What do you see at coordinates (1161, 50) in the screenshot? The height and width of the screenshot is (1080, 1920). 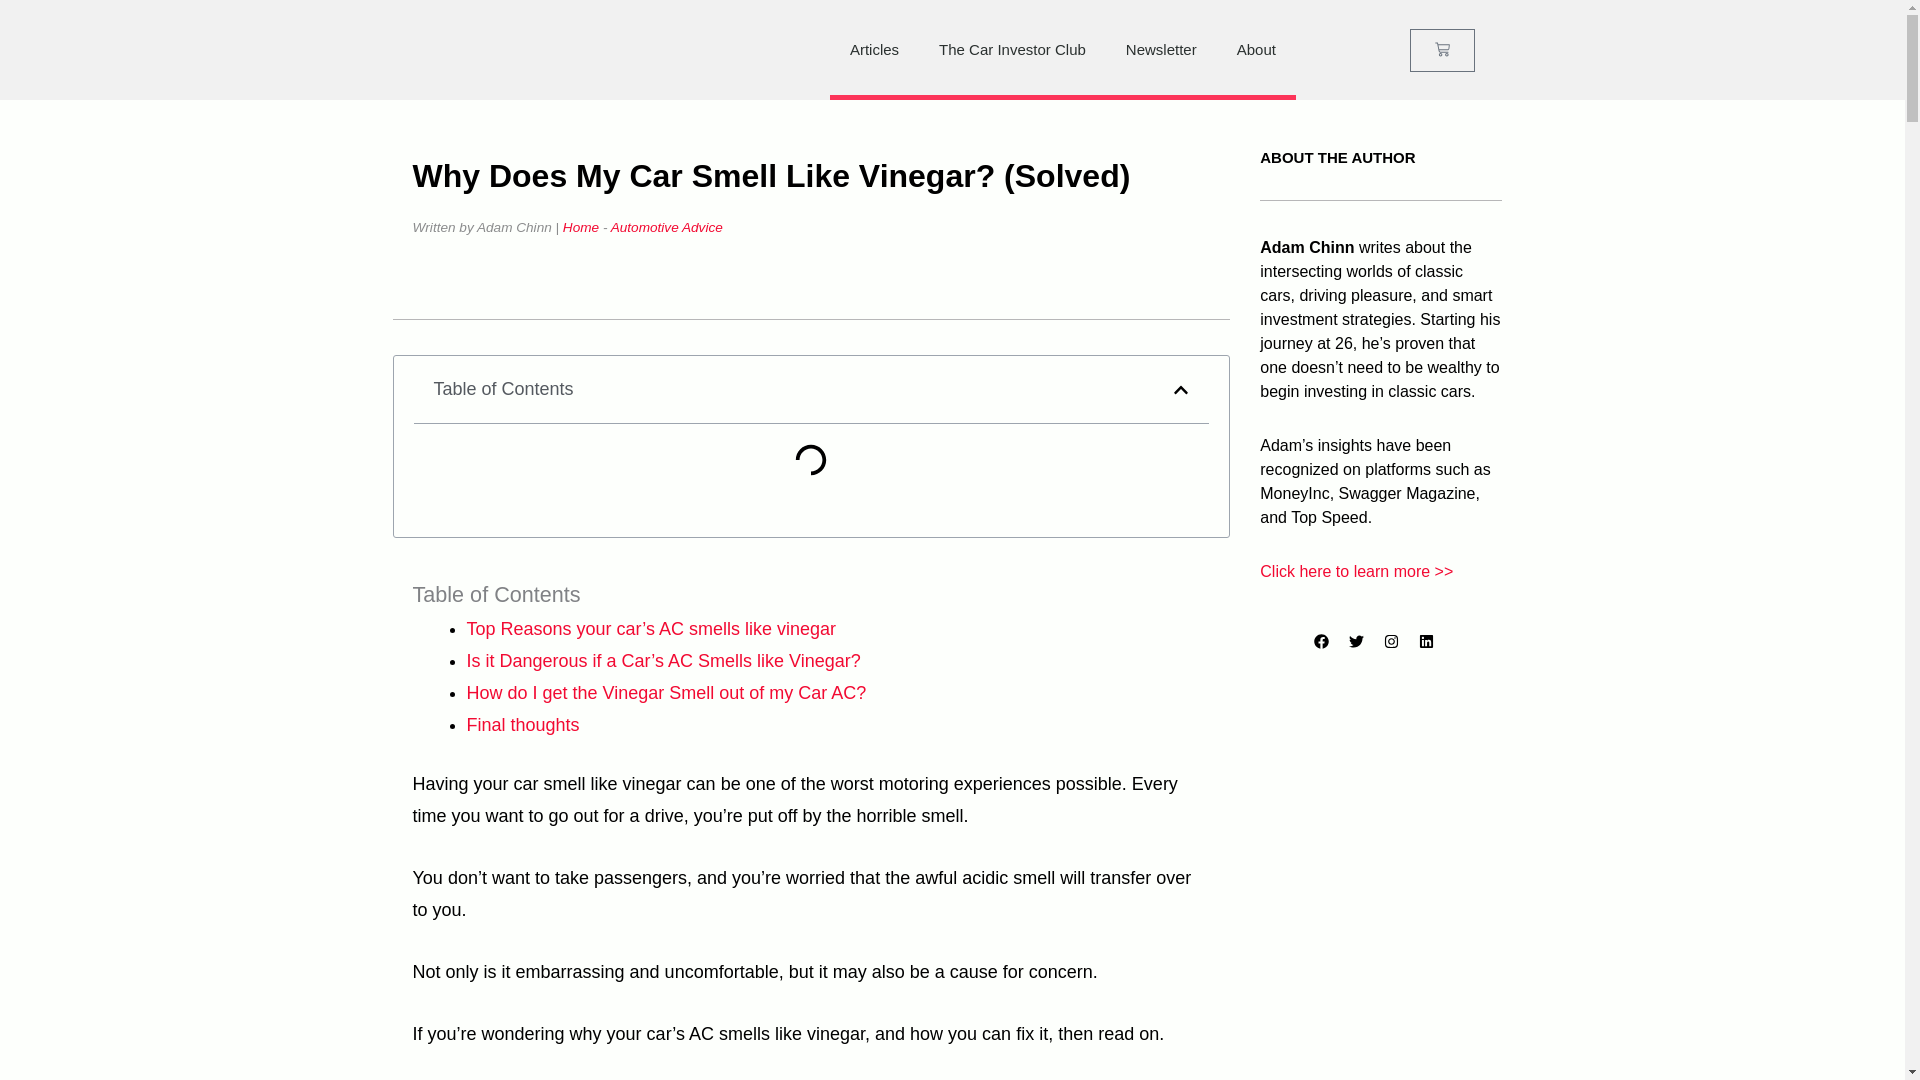 I see `Newsletter` at bounding box center [1161, 50].